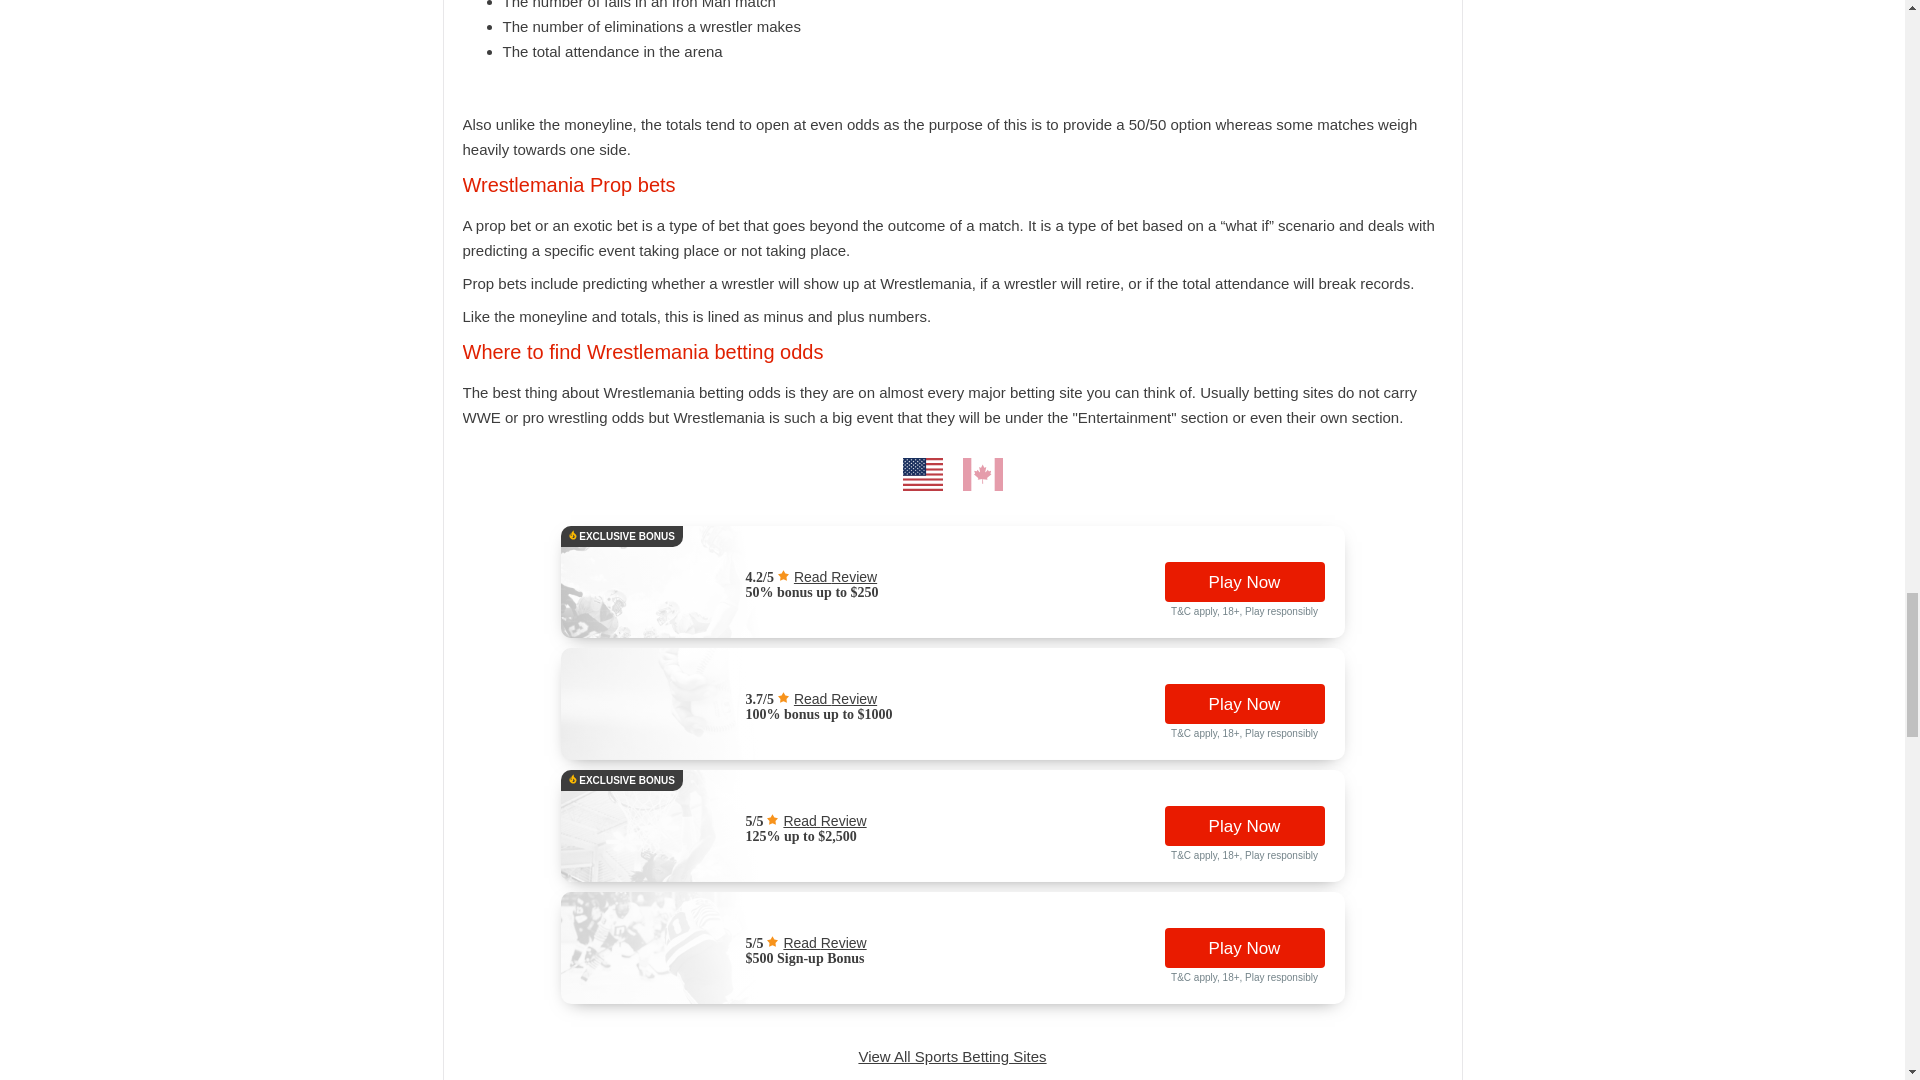 This screenshot has width=1920, height=1080. I want to click on betus, so click(666, 840).